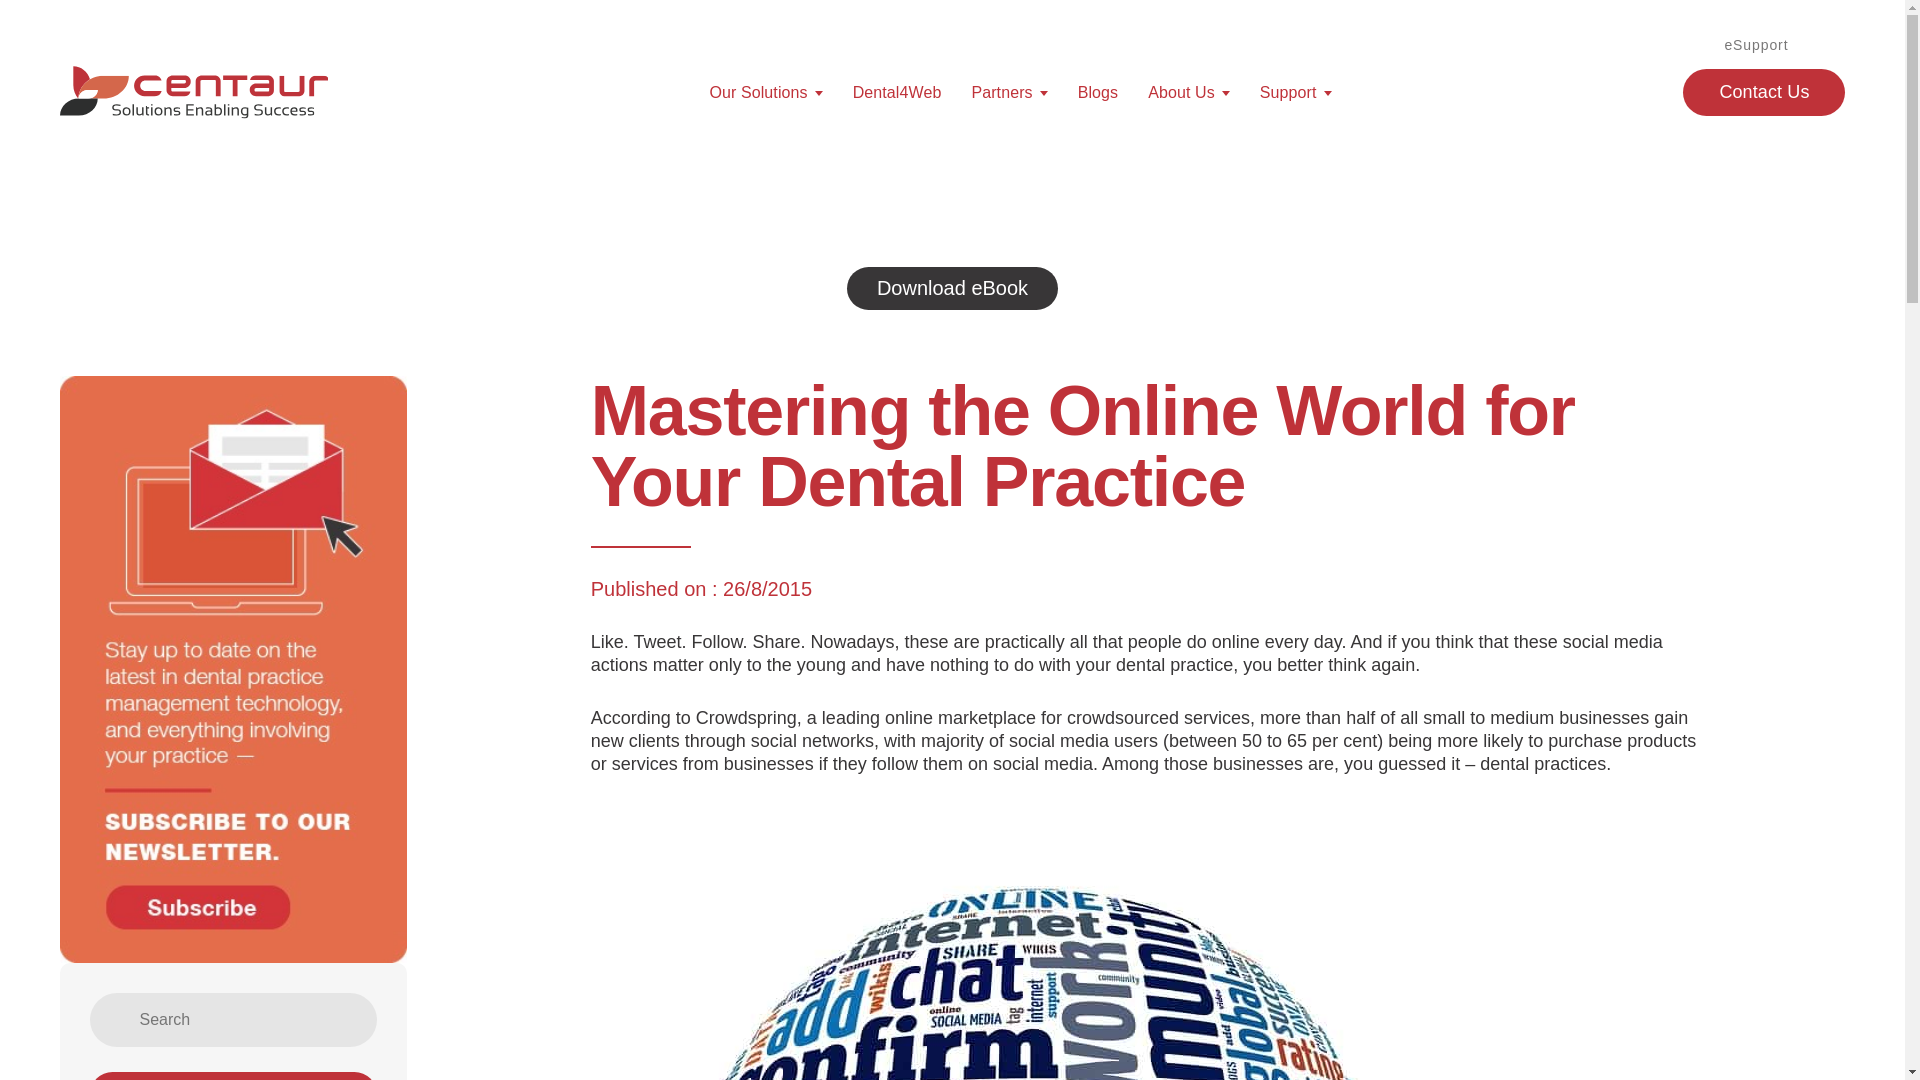  I want to click on Healthengine, so click(1071, 318).